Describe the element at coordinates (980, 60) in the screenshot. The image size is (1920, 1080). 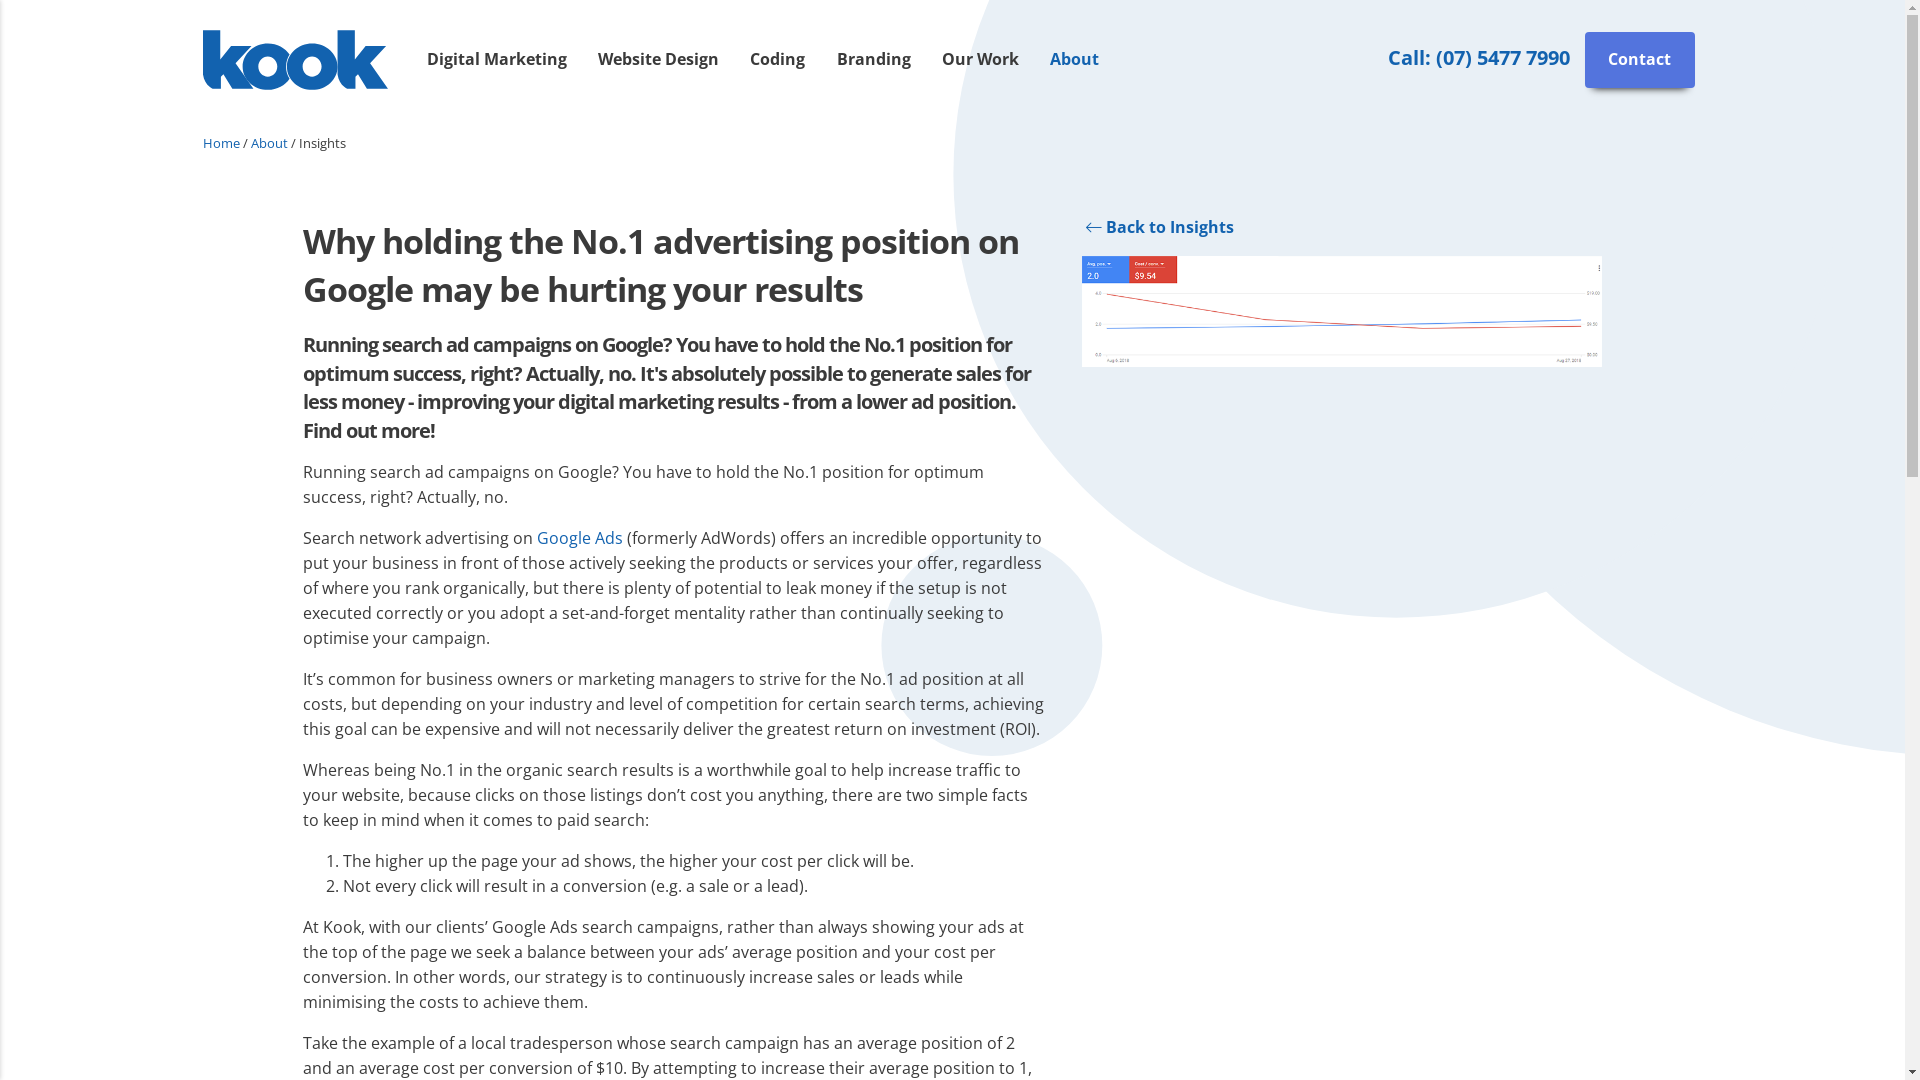
I see `Our Work` at that location.